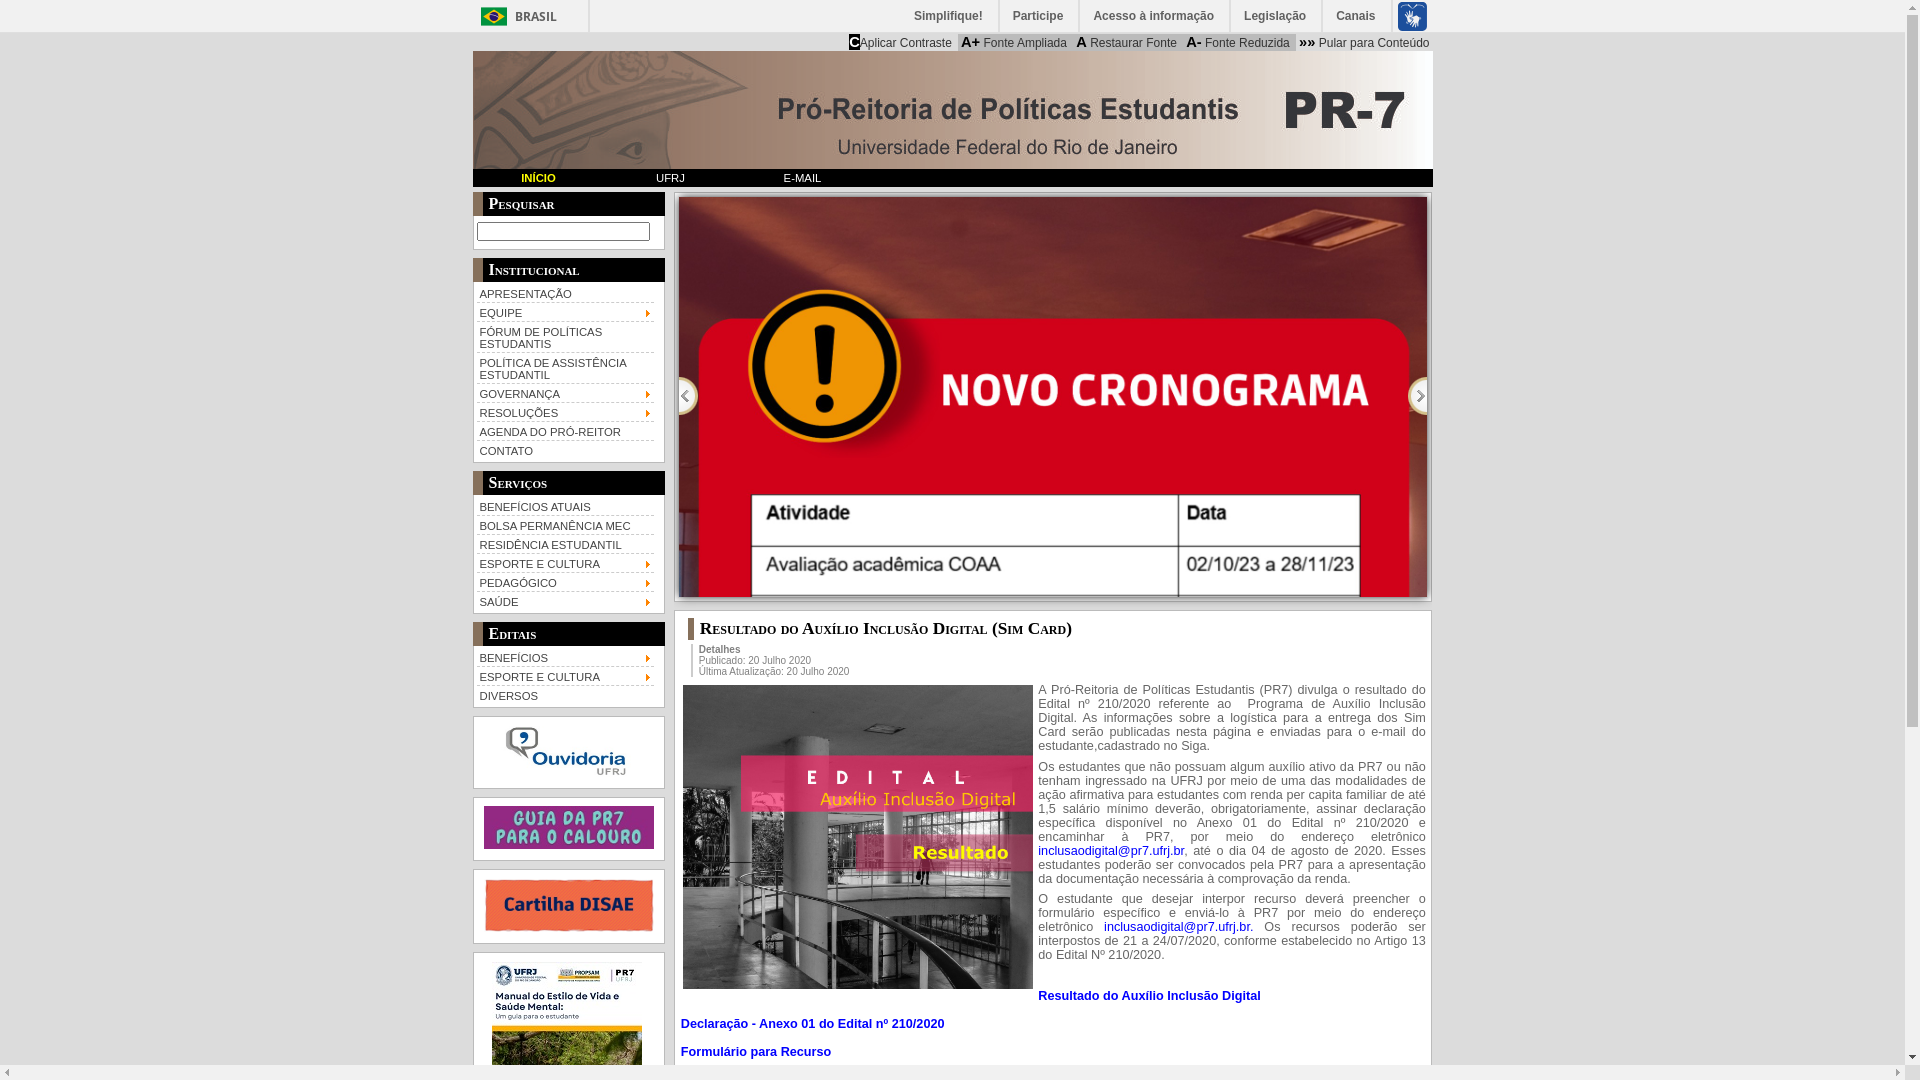 Image resolution: width=1920 pixels, height=1080 pixels. Describe the element at coordinates (688, 396) in the screenshot. I see `Previous` at that location.